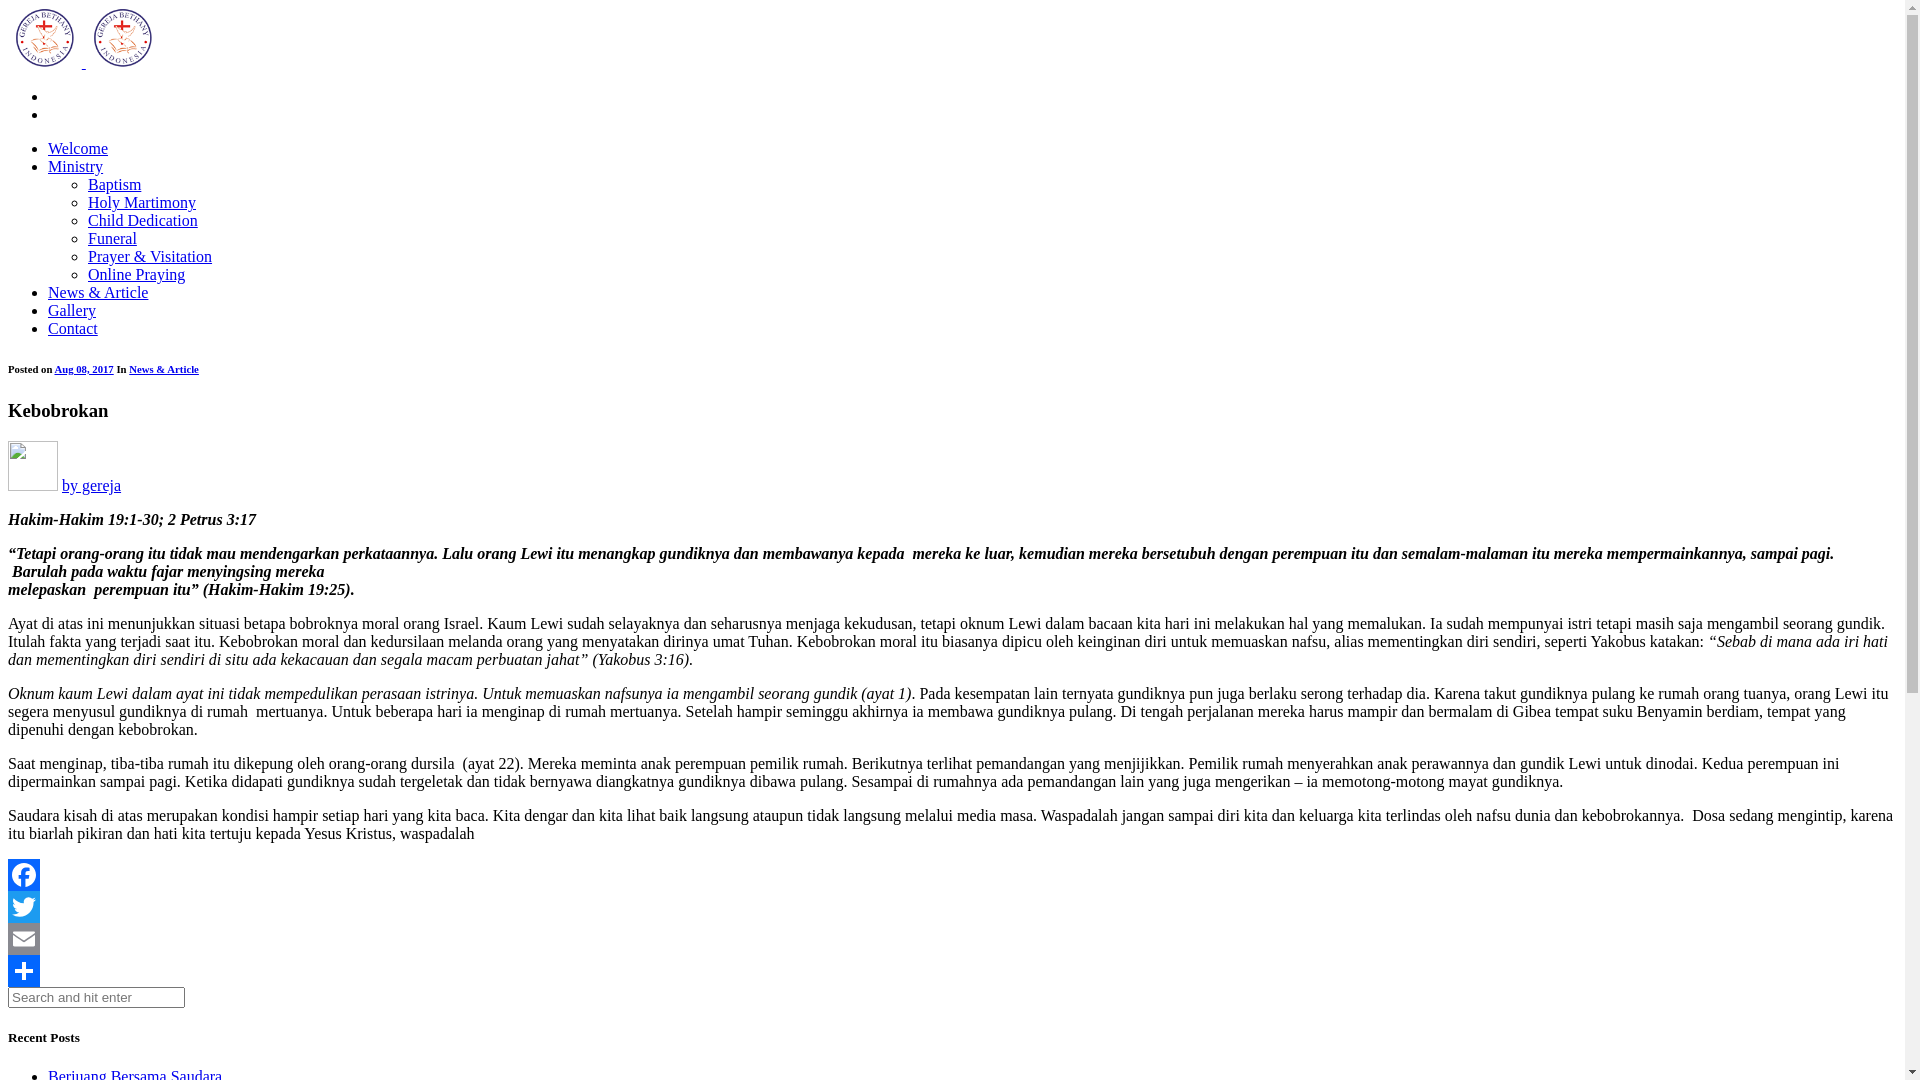 The width and height of the screenshot is (1920, 1080). I want to click on Gallery, so click(72, 310).